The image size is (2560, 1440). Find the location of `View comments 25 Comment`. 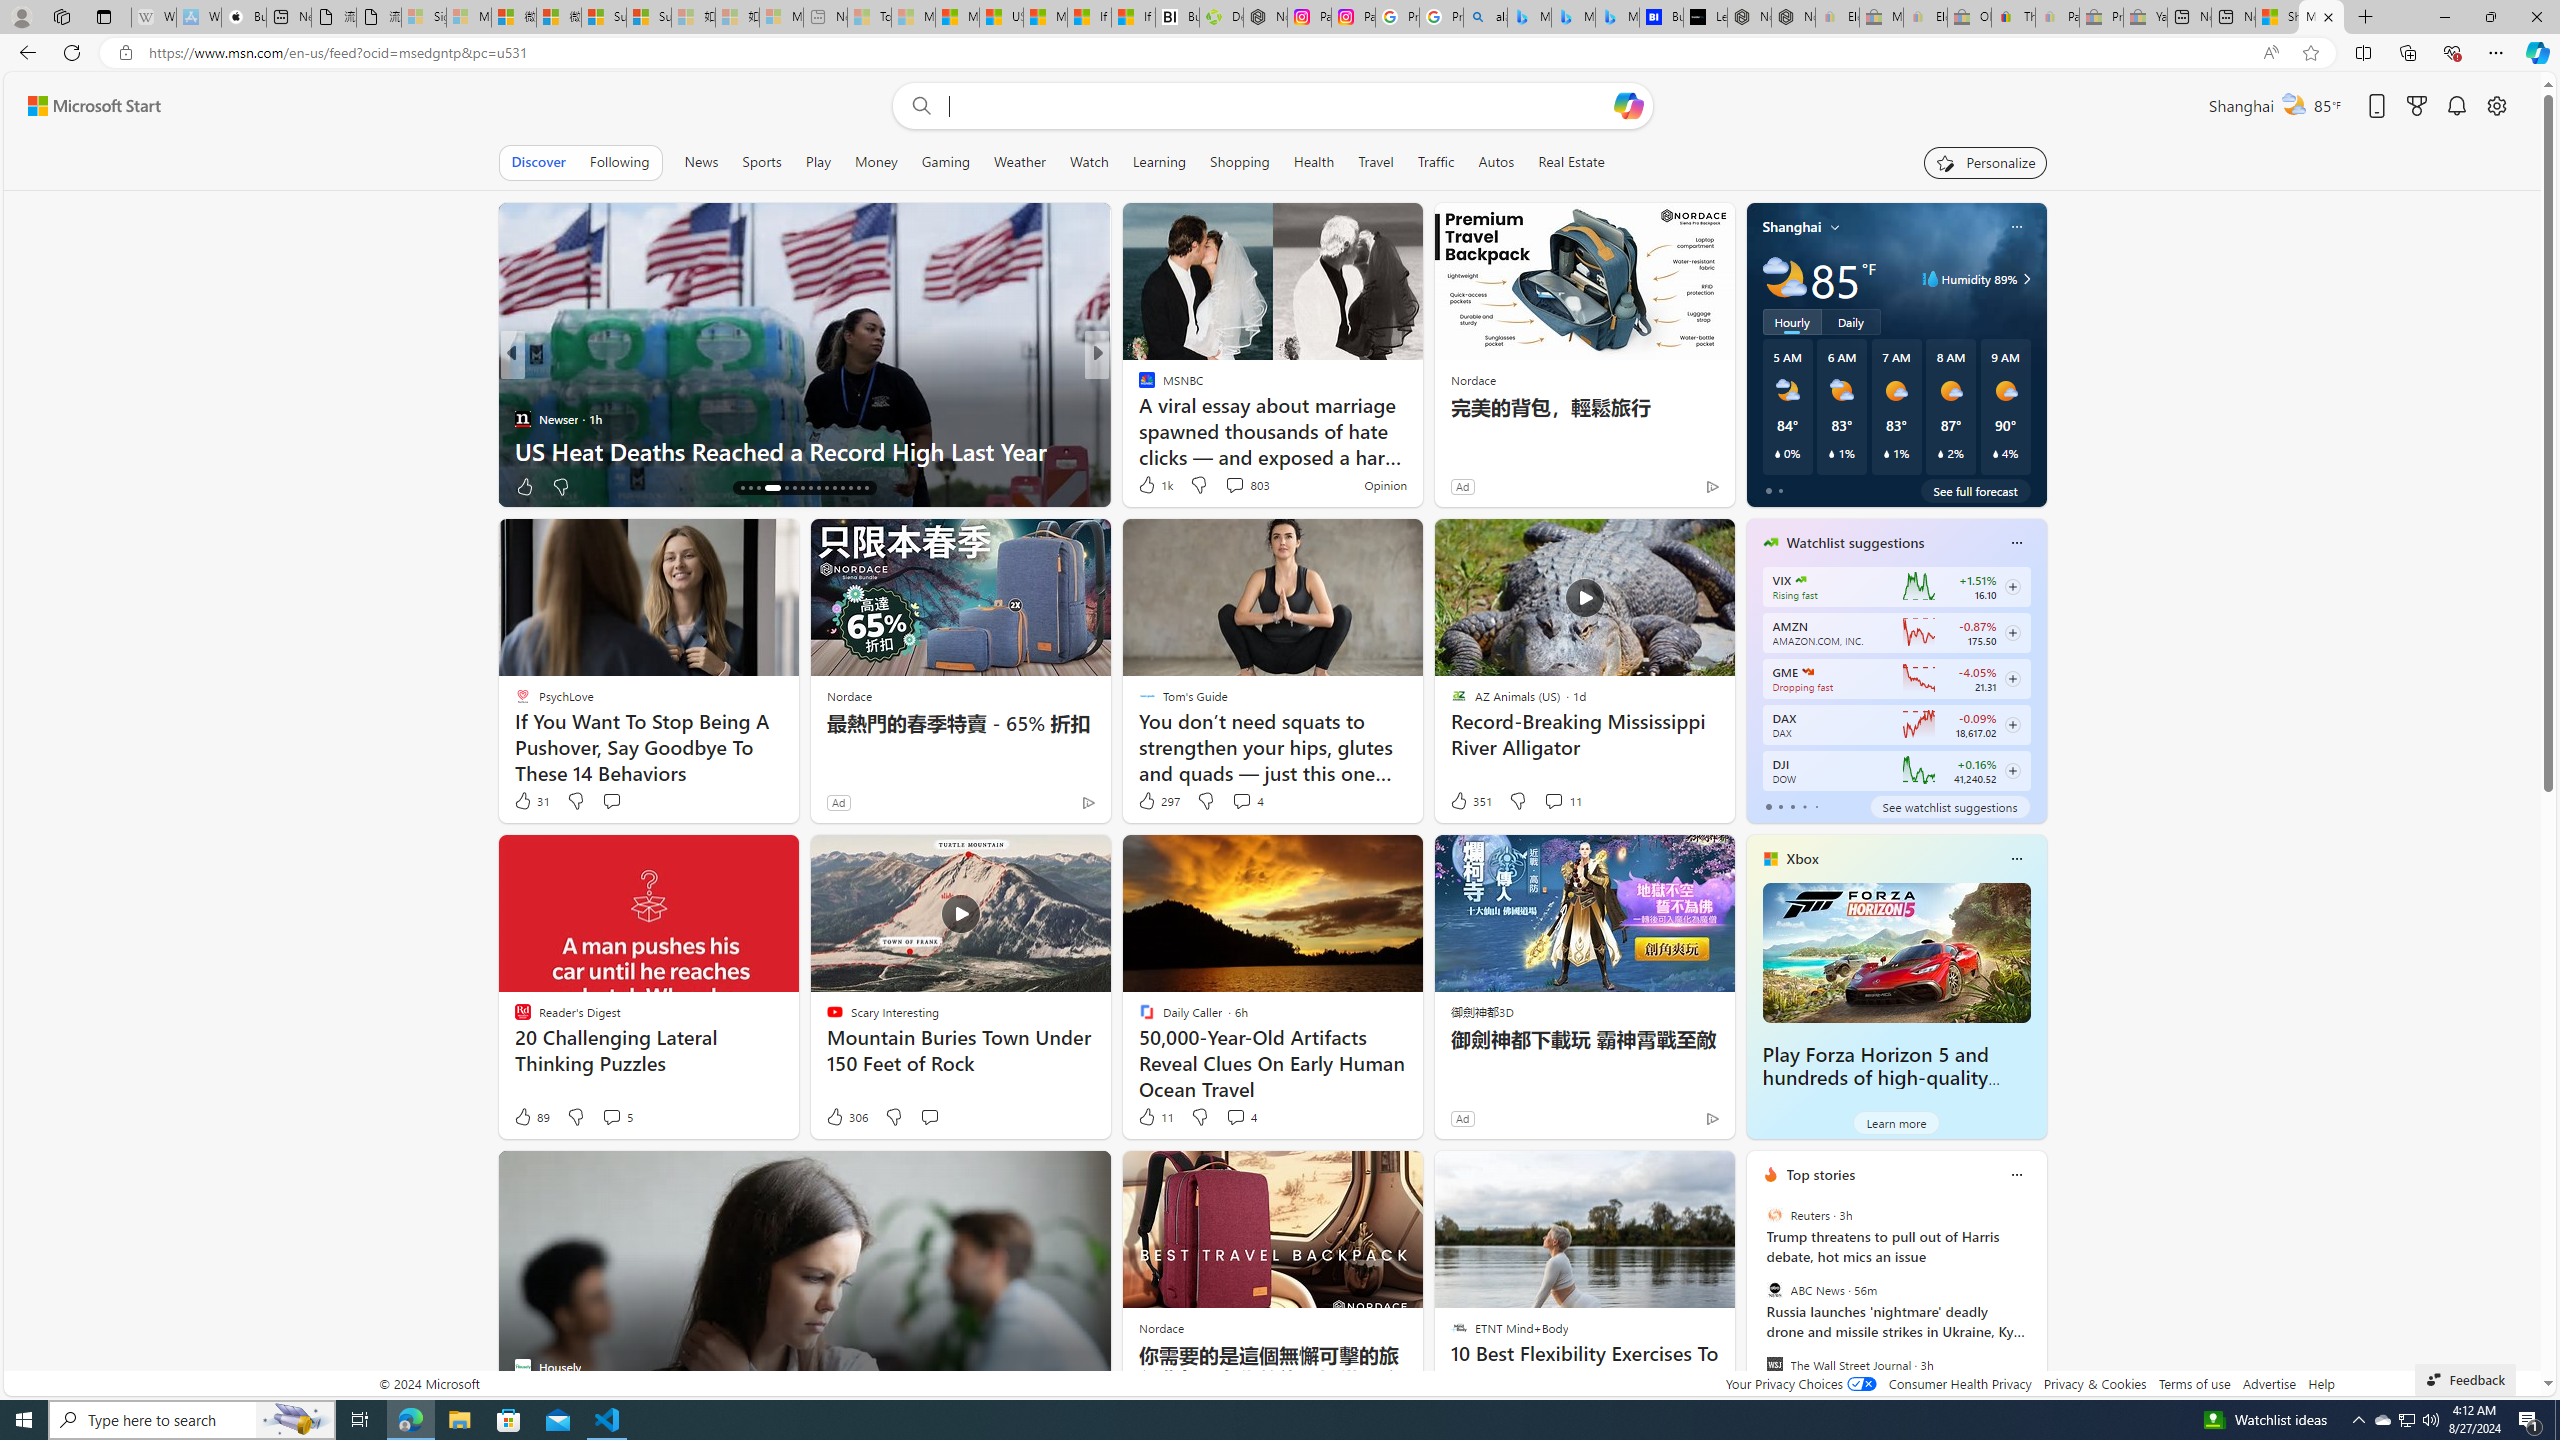

View comments 25 Comment is located at coordinates (12, 486).